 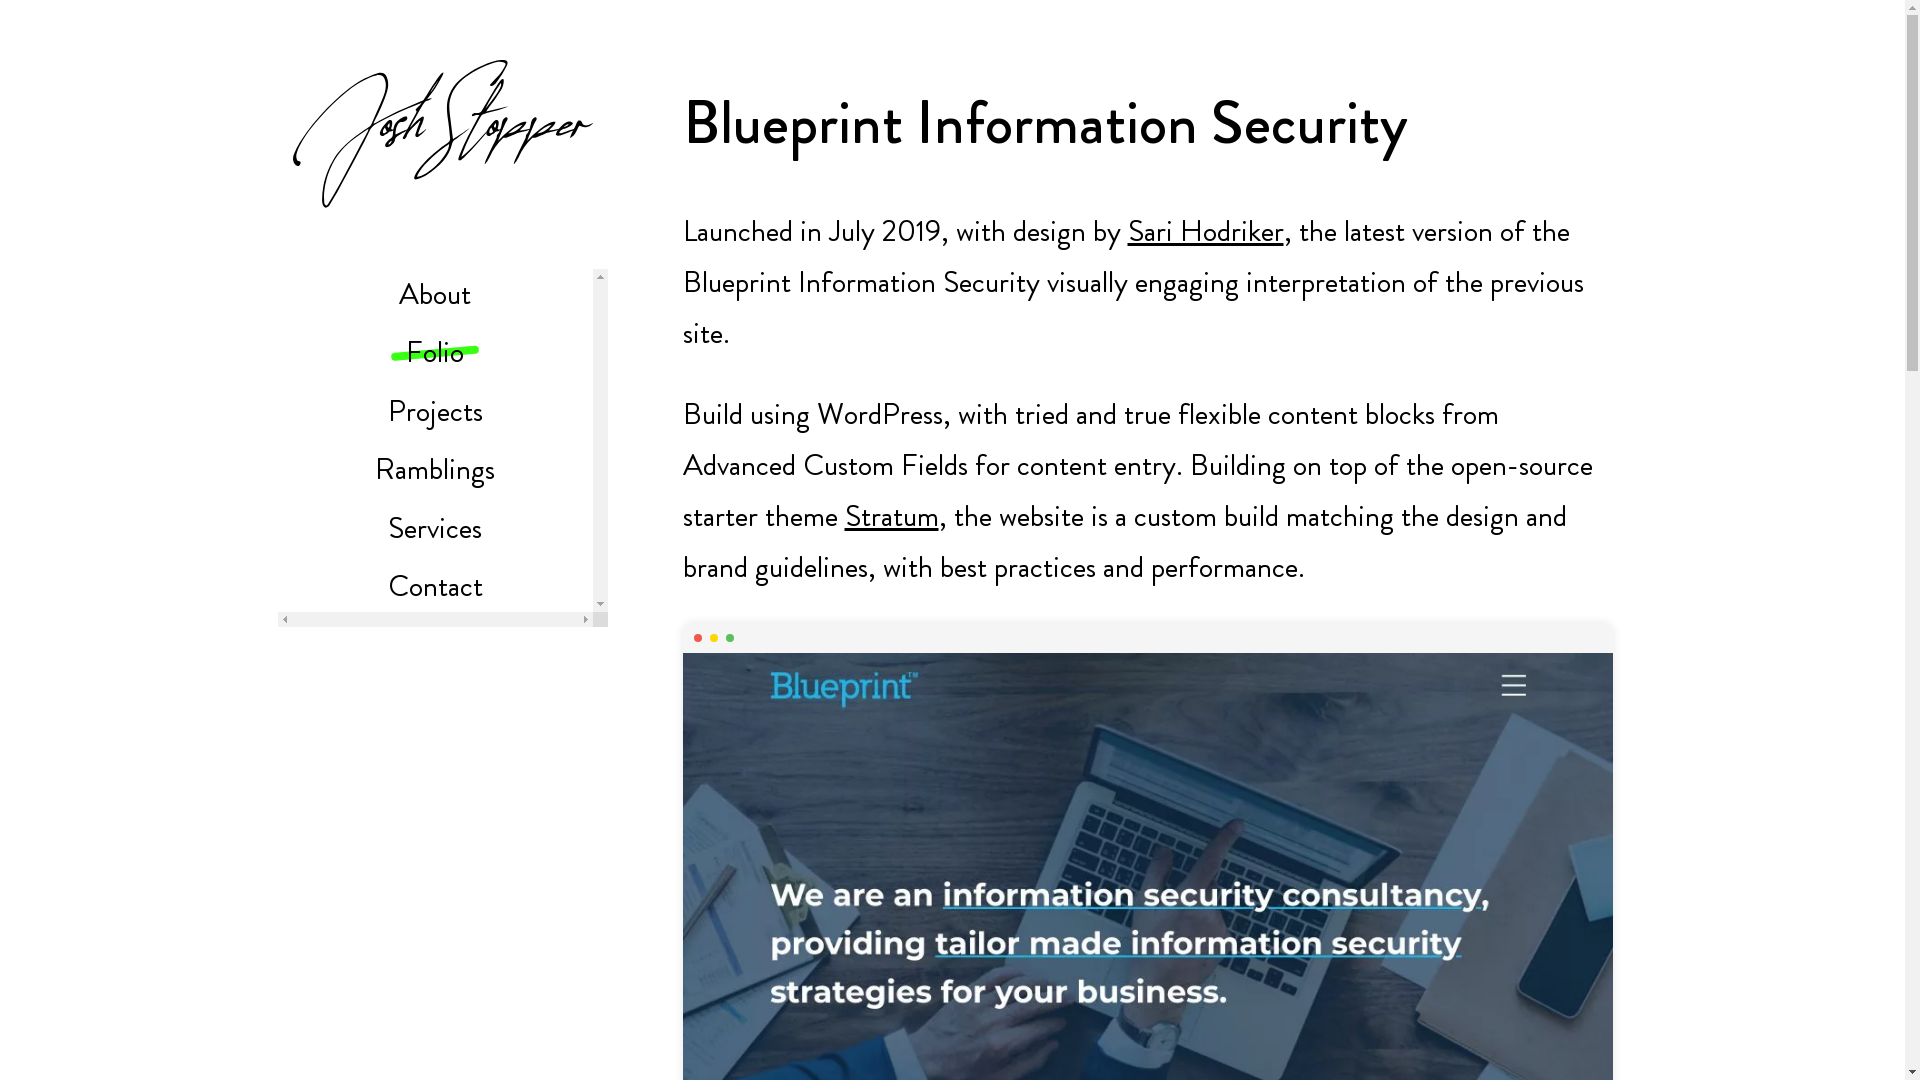 What do you see at coordinates (435, 352) in the screenshot?
I see `Folio` at bounding box center [435, 352].